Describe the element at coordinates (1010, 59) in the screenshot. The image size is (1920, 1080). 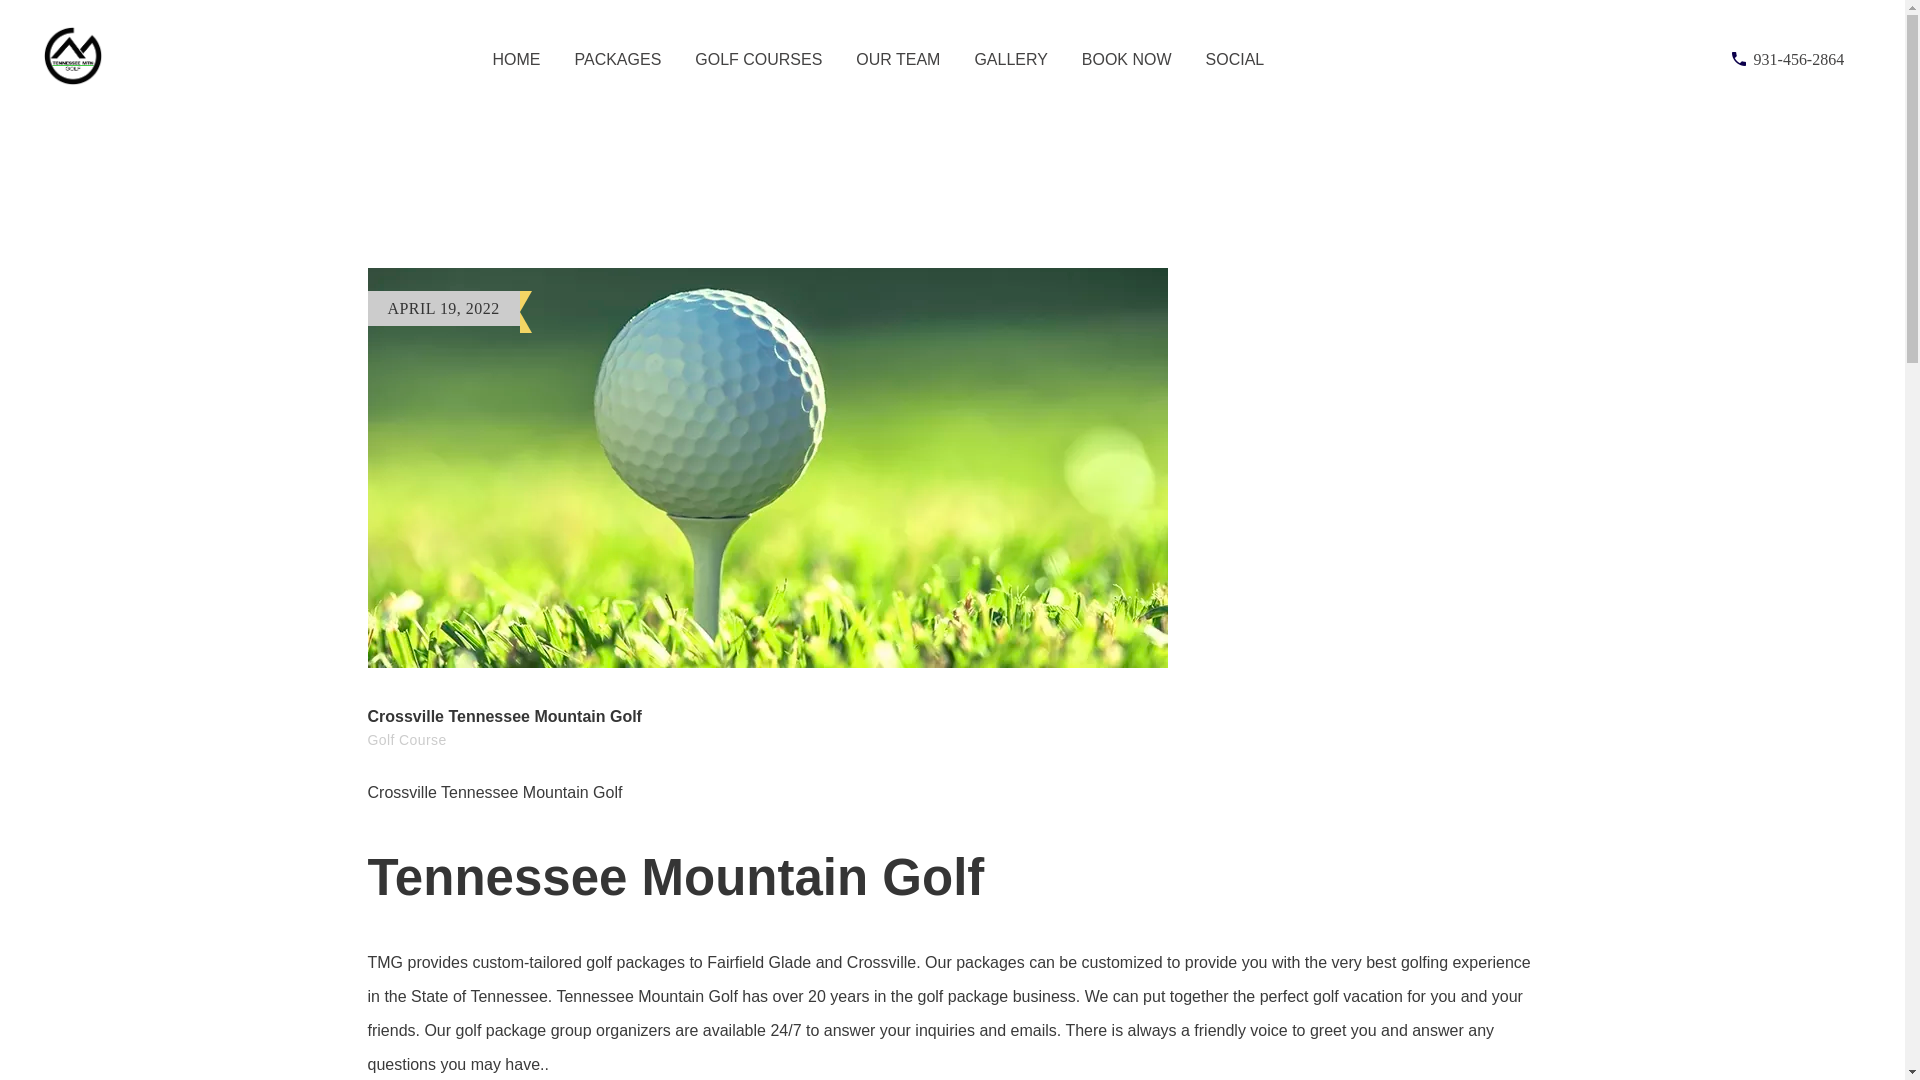
I see `GALLERY` at that location.